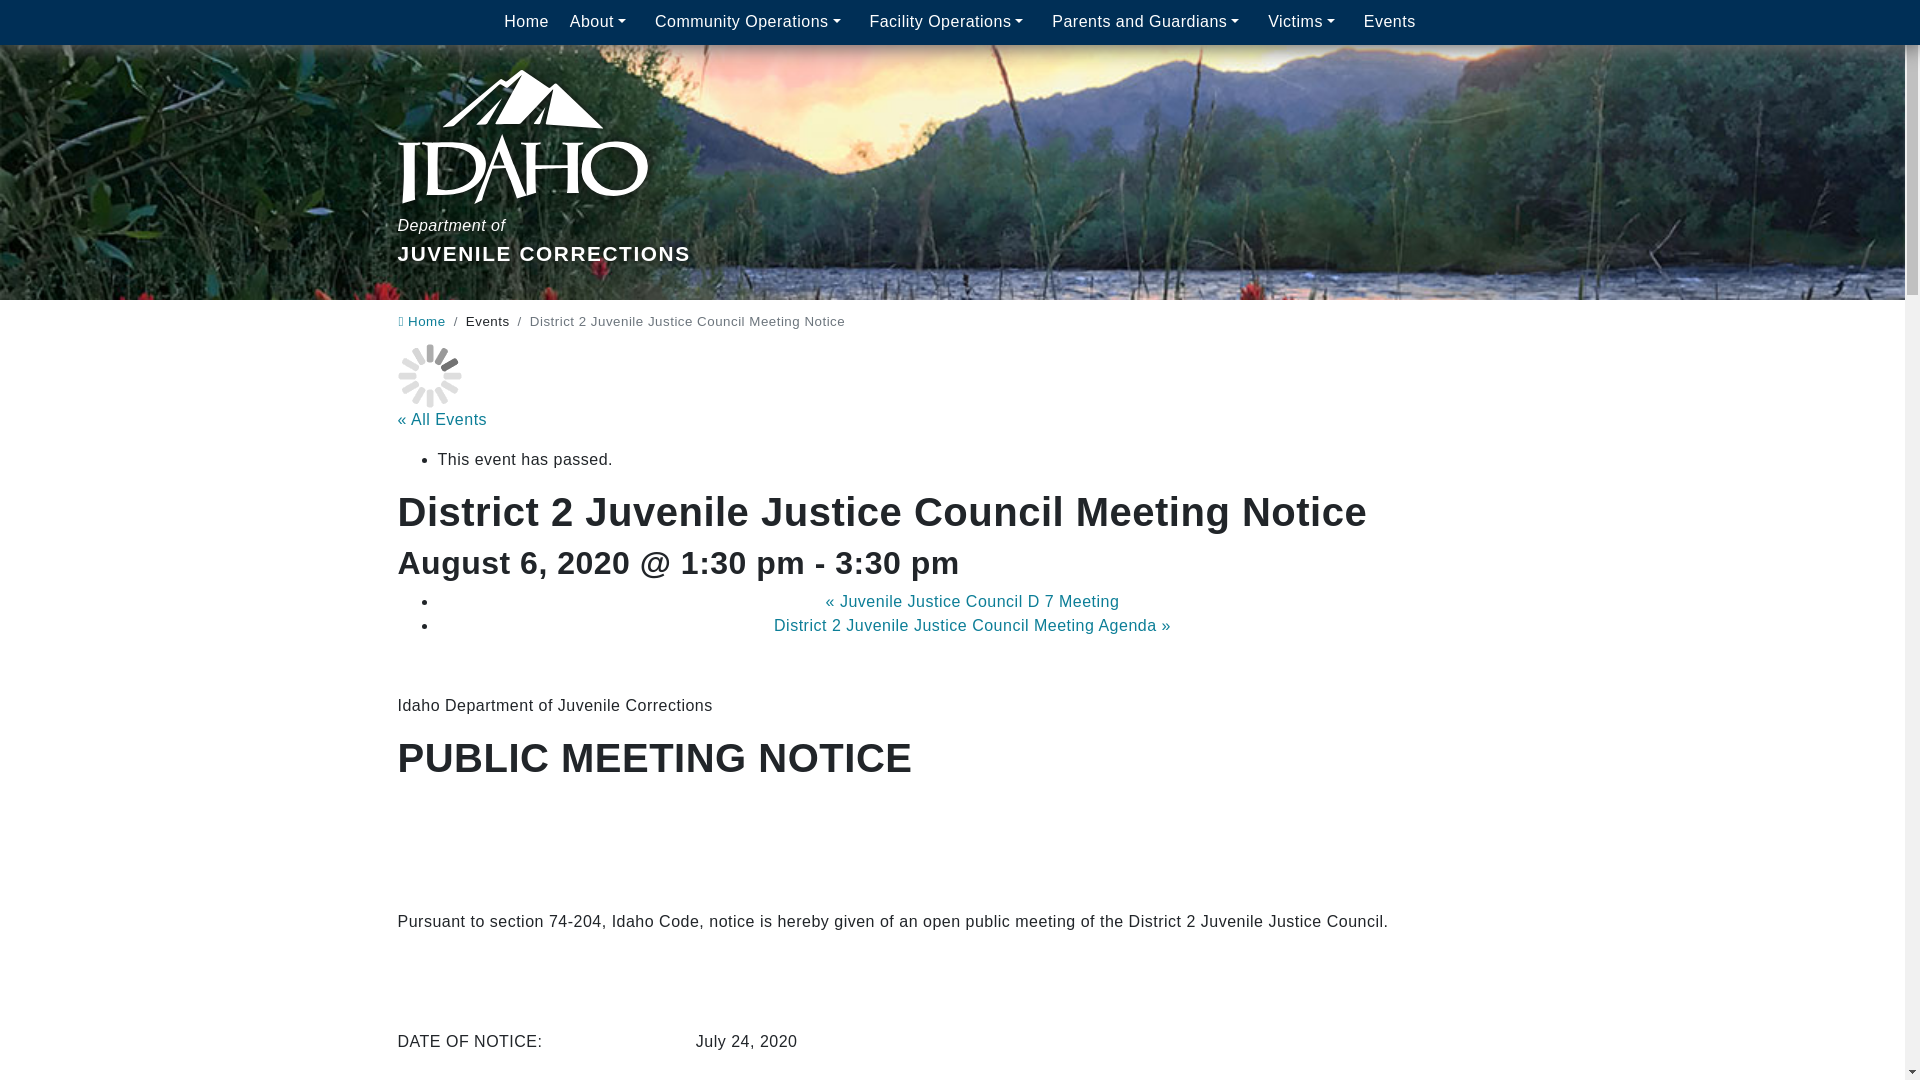 The height and width of the screenshot is (1080, 1920). Describe the element at coordinates (1390, 22) in the screenshot. I see `Events` at that location.